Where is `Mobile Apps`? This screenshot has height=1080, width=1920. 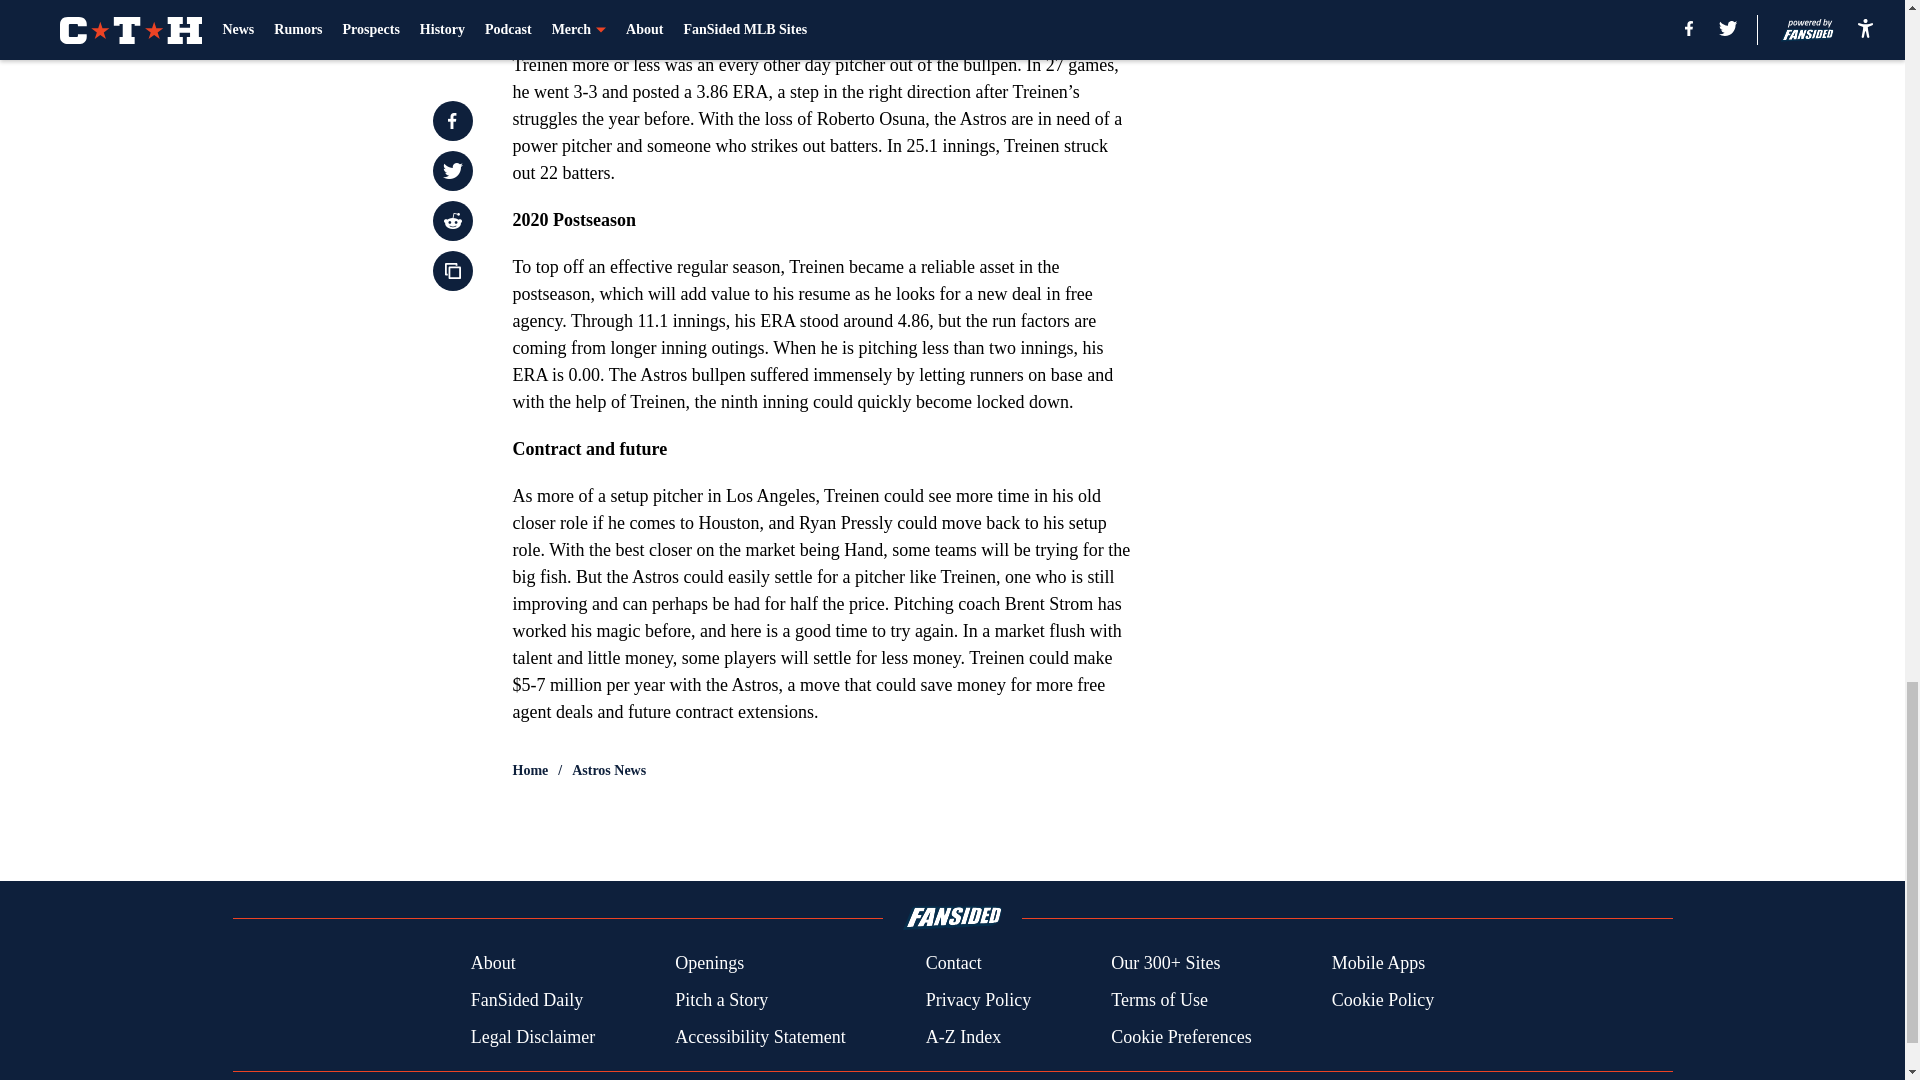 Mobile Apps is located at coordinates (1379, 964).